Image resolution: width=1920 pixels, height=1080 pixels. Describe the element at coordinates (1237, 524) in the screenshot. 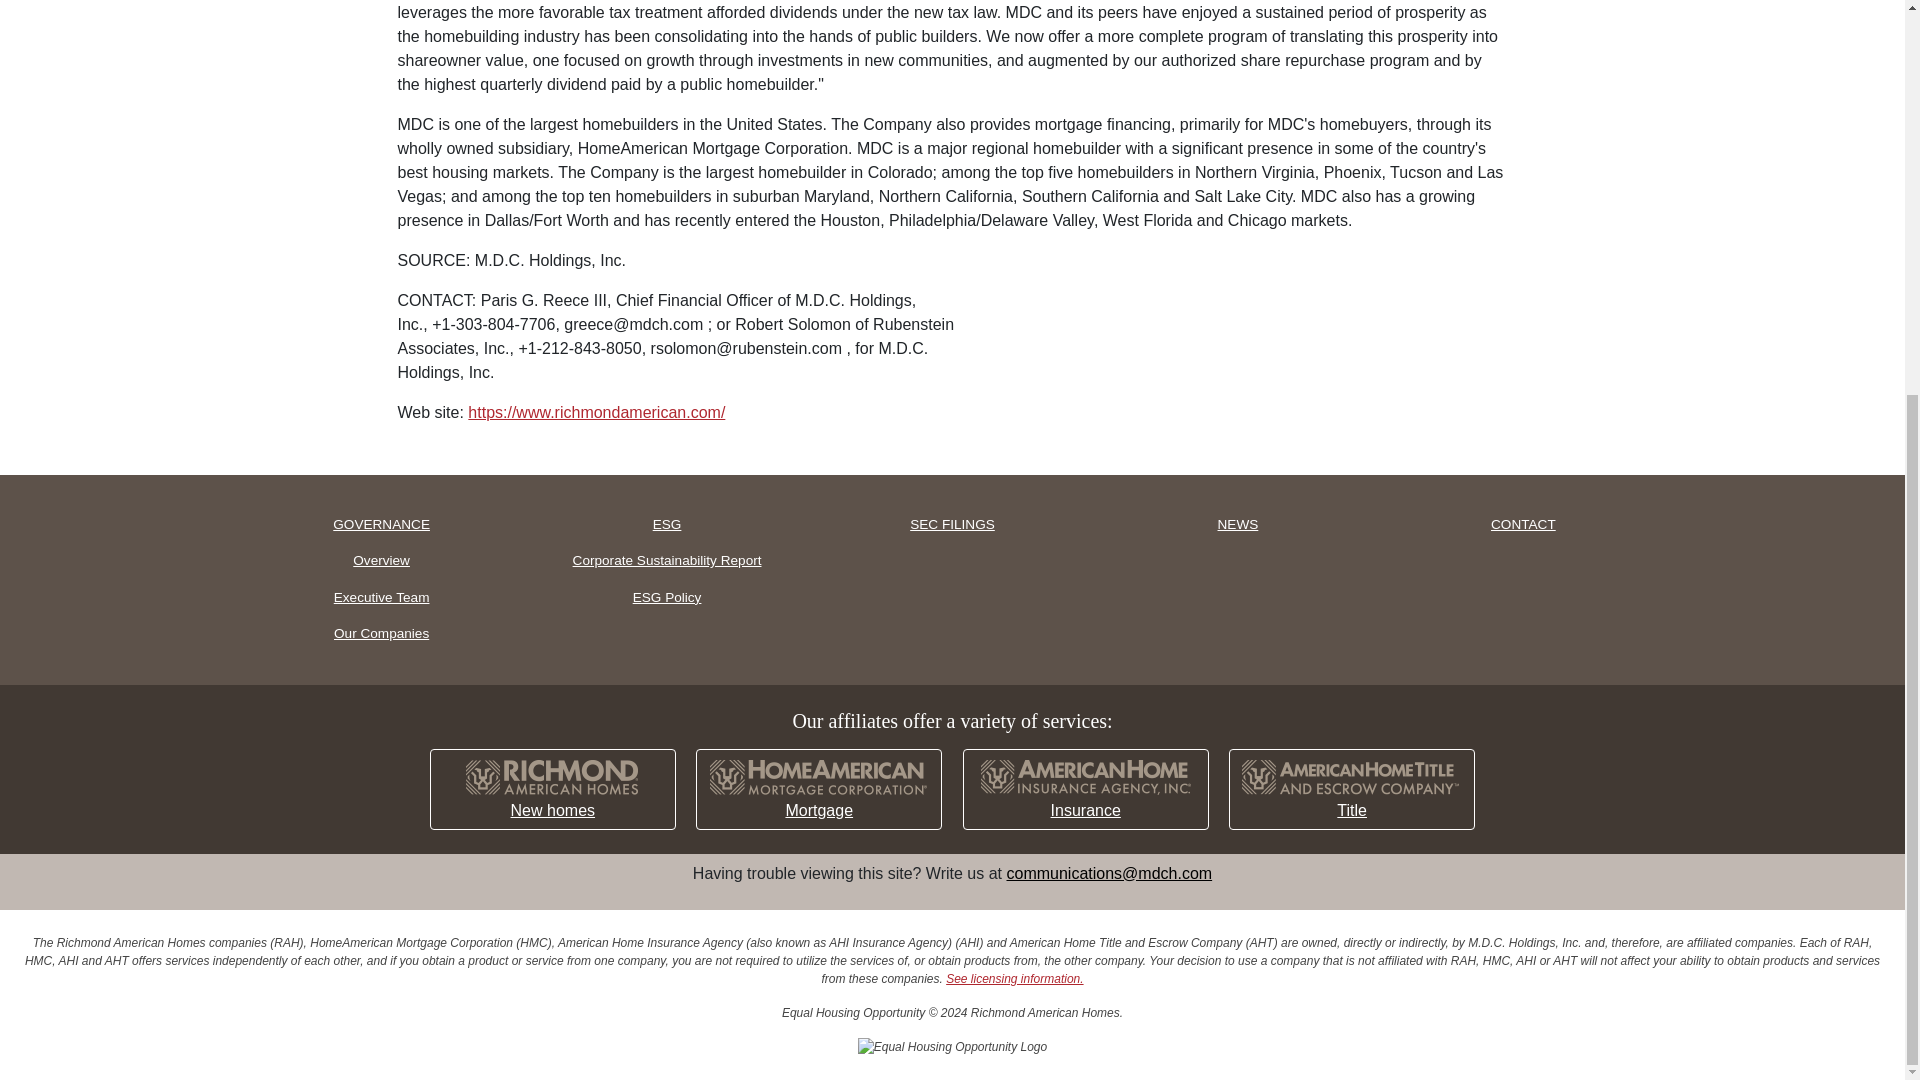

I see `NEWS` at that location.